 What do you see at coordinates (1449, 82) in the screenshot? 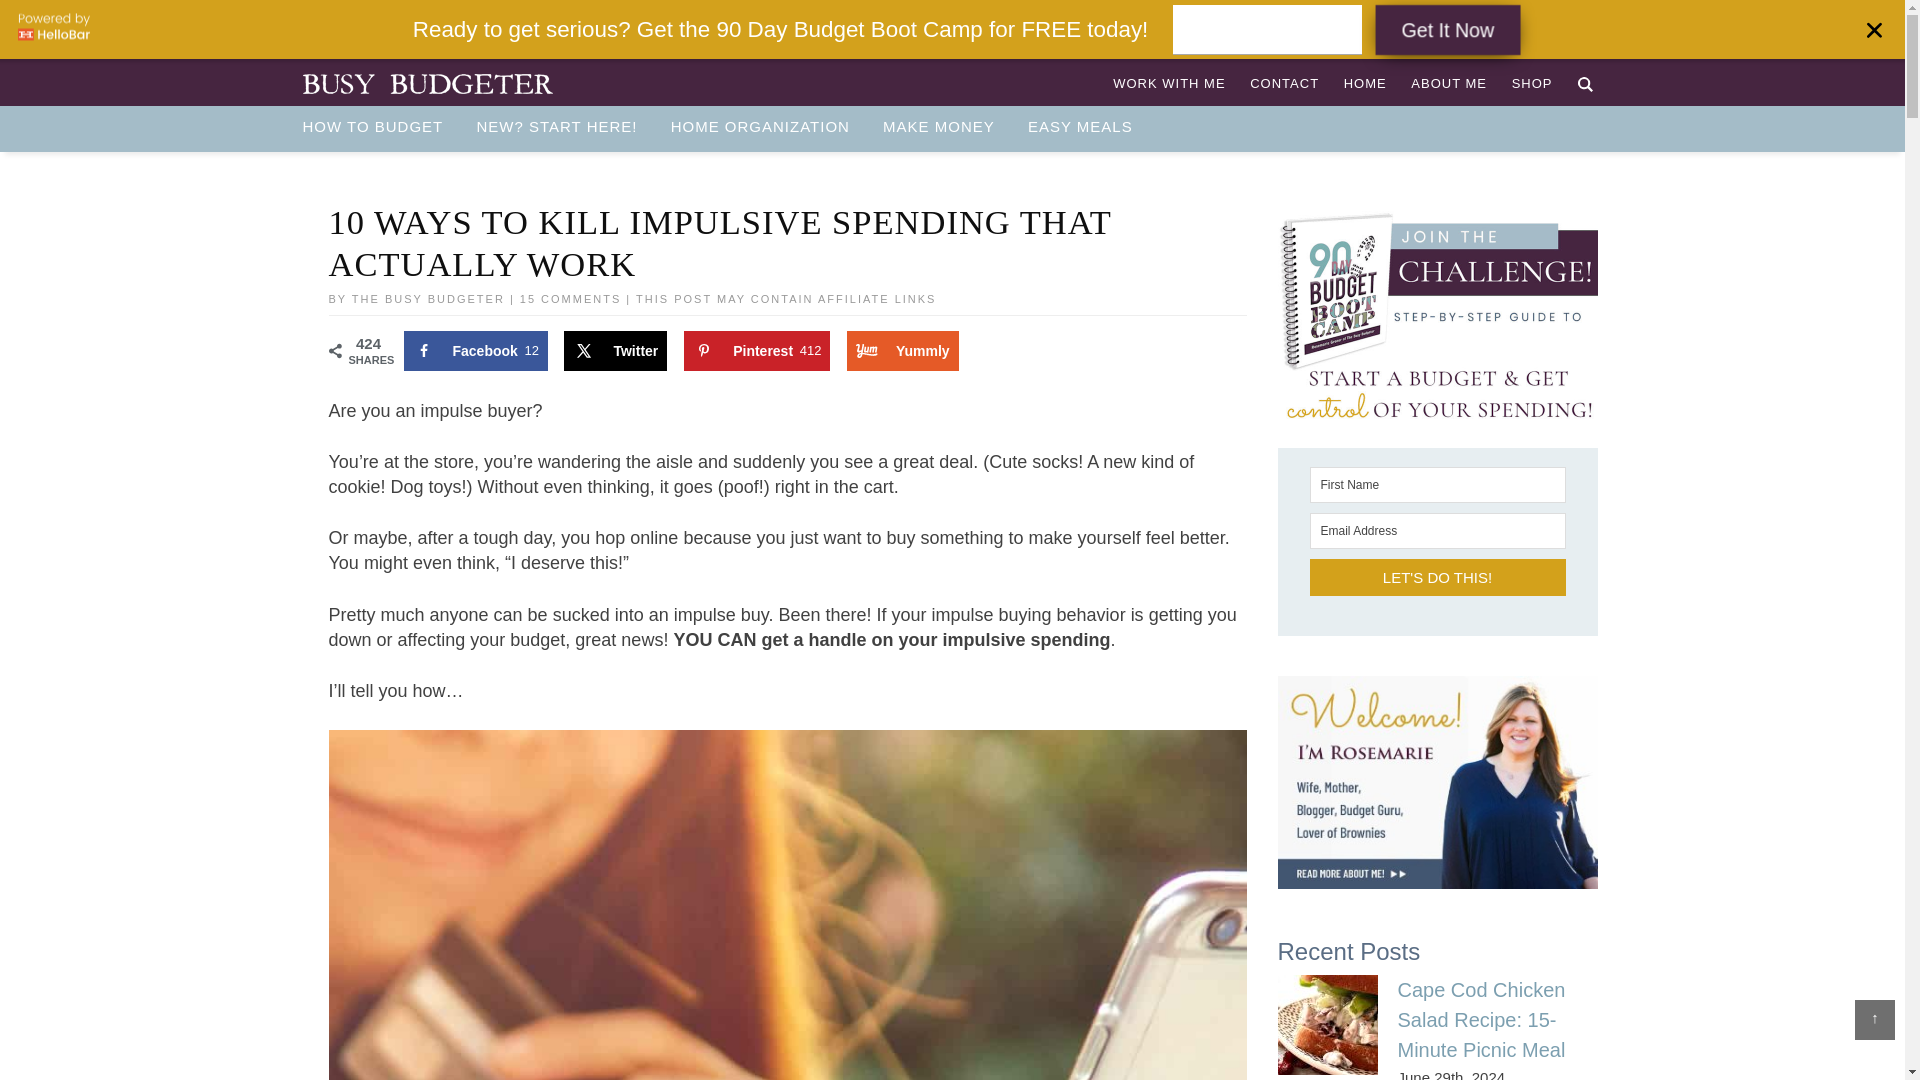
I see `ABOUT ME` at bounding box center [1449, 82].